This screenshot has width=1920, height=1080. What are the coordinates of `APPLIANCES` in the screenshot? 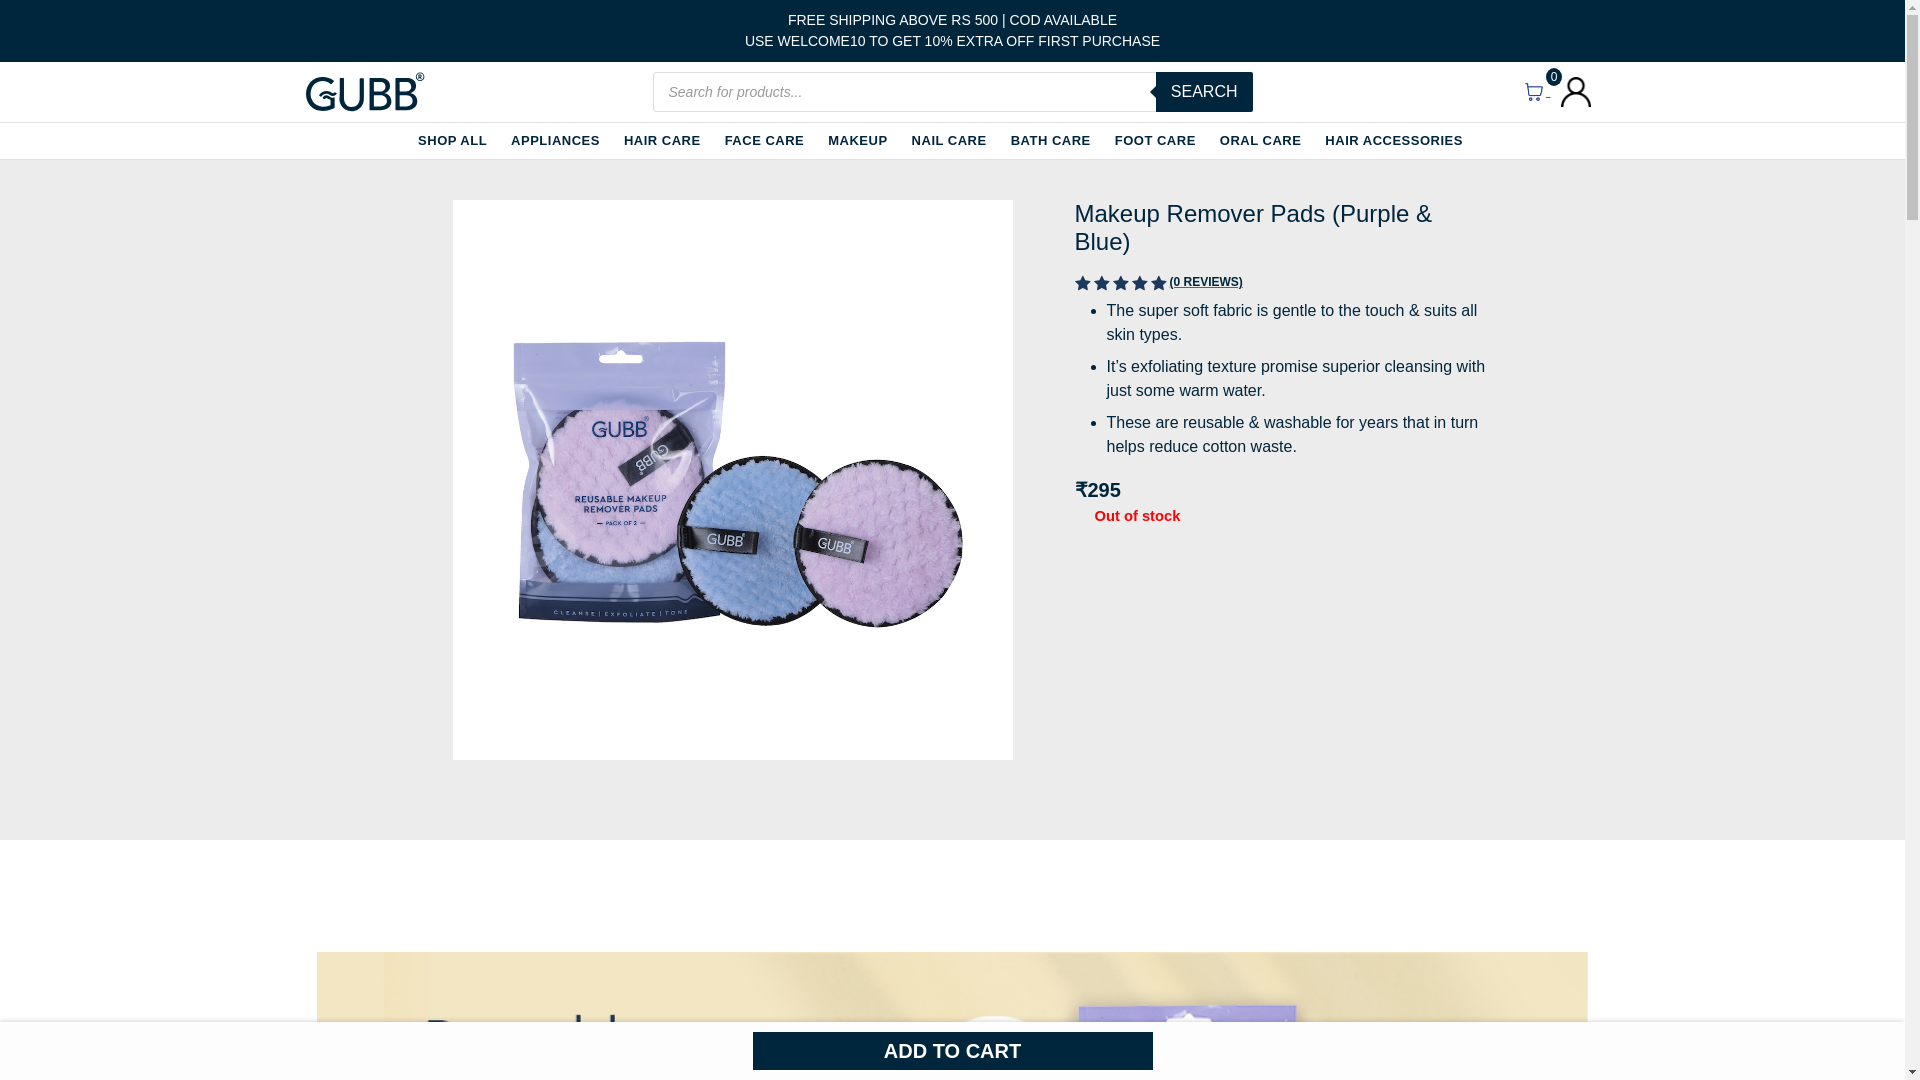 It's located at (554, 140).